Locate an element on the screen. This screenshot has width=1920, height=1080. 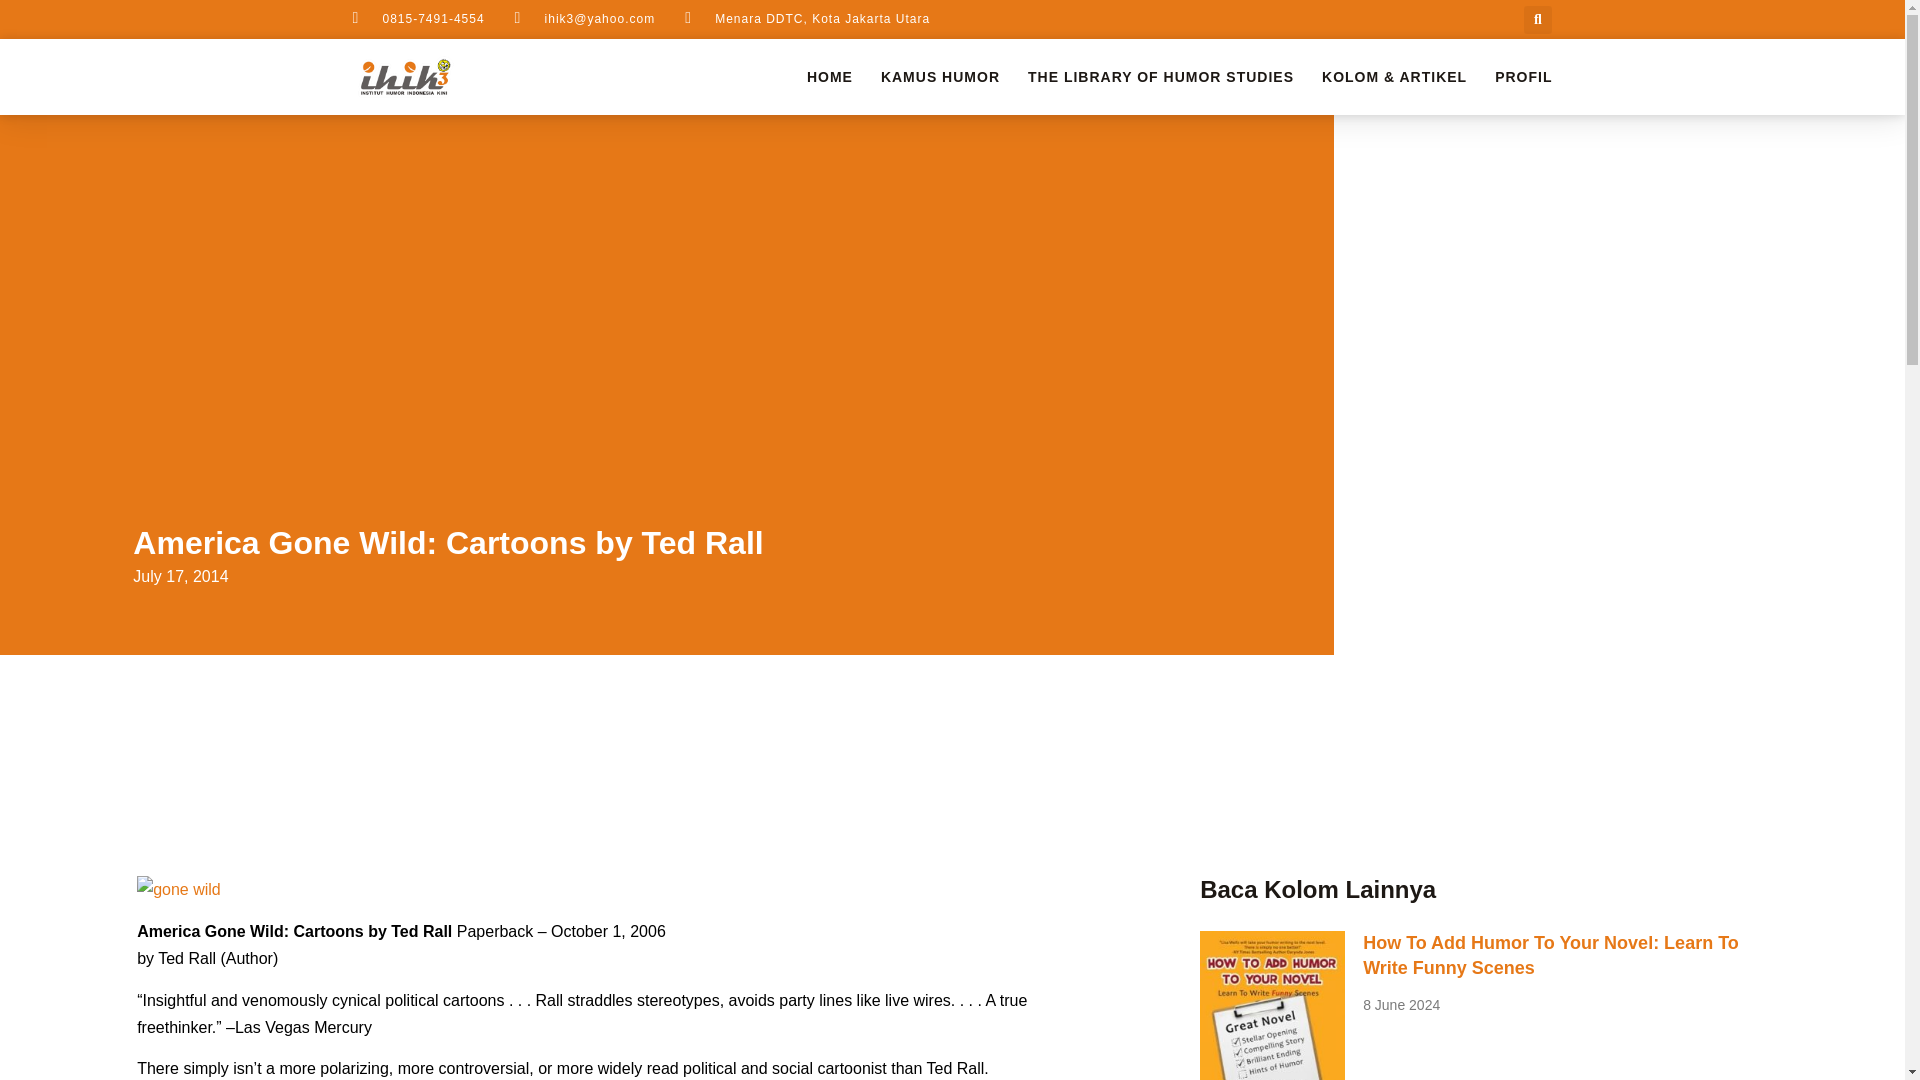
Menara DDTC, Kota Jakarta Utara is located at coordinates (807, 18).